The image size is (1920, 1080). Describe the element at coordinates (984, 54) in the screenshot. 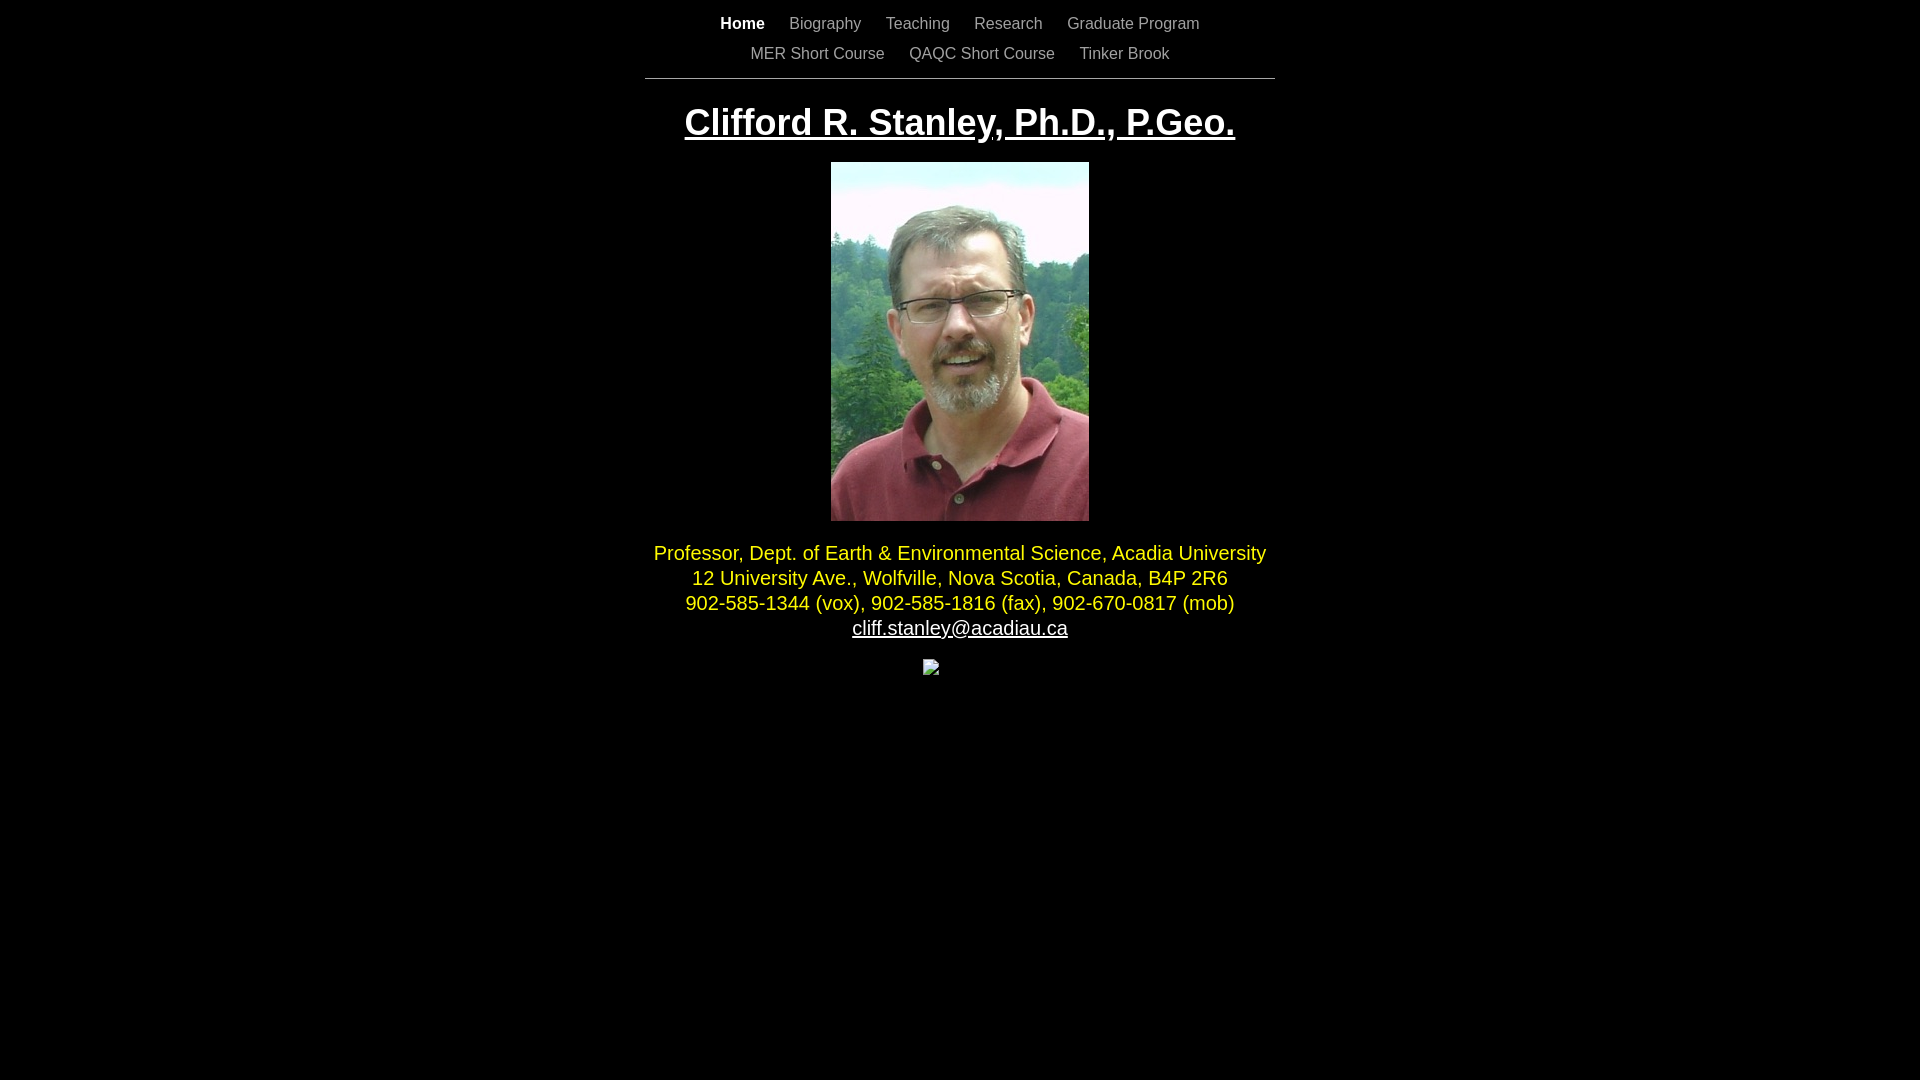

I see `QAQC Short Course` at that location.